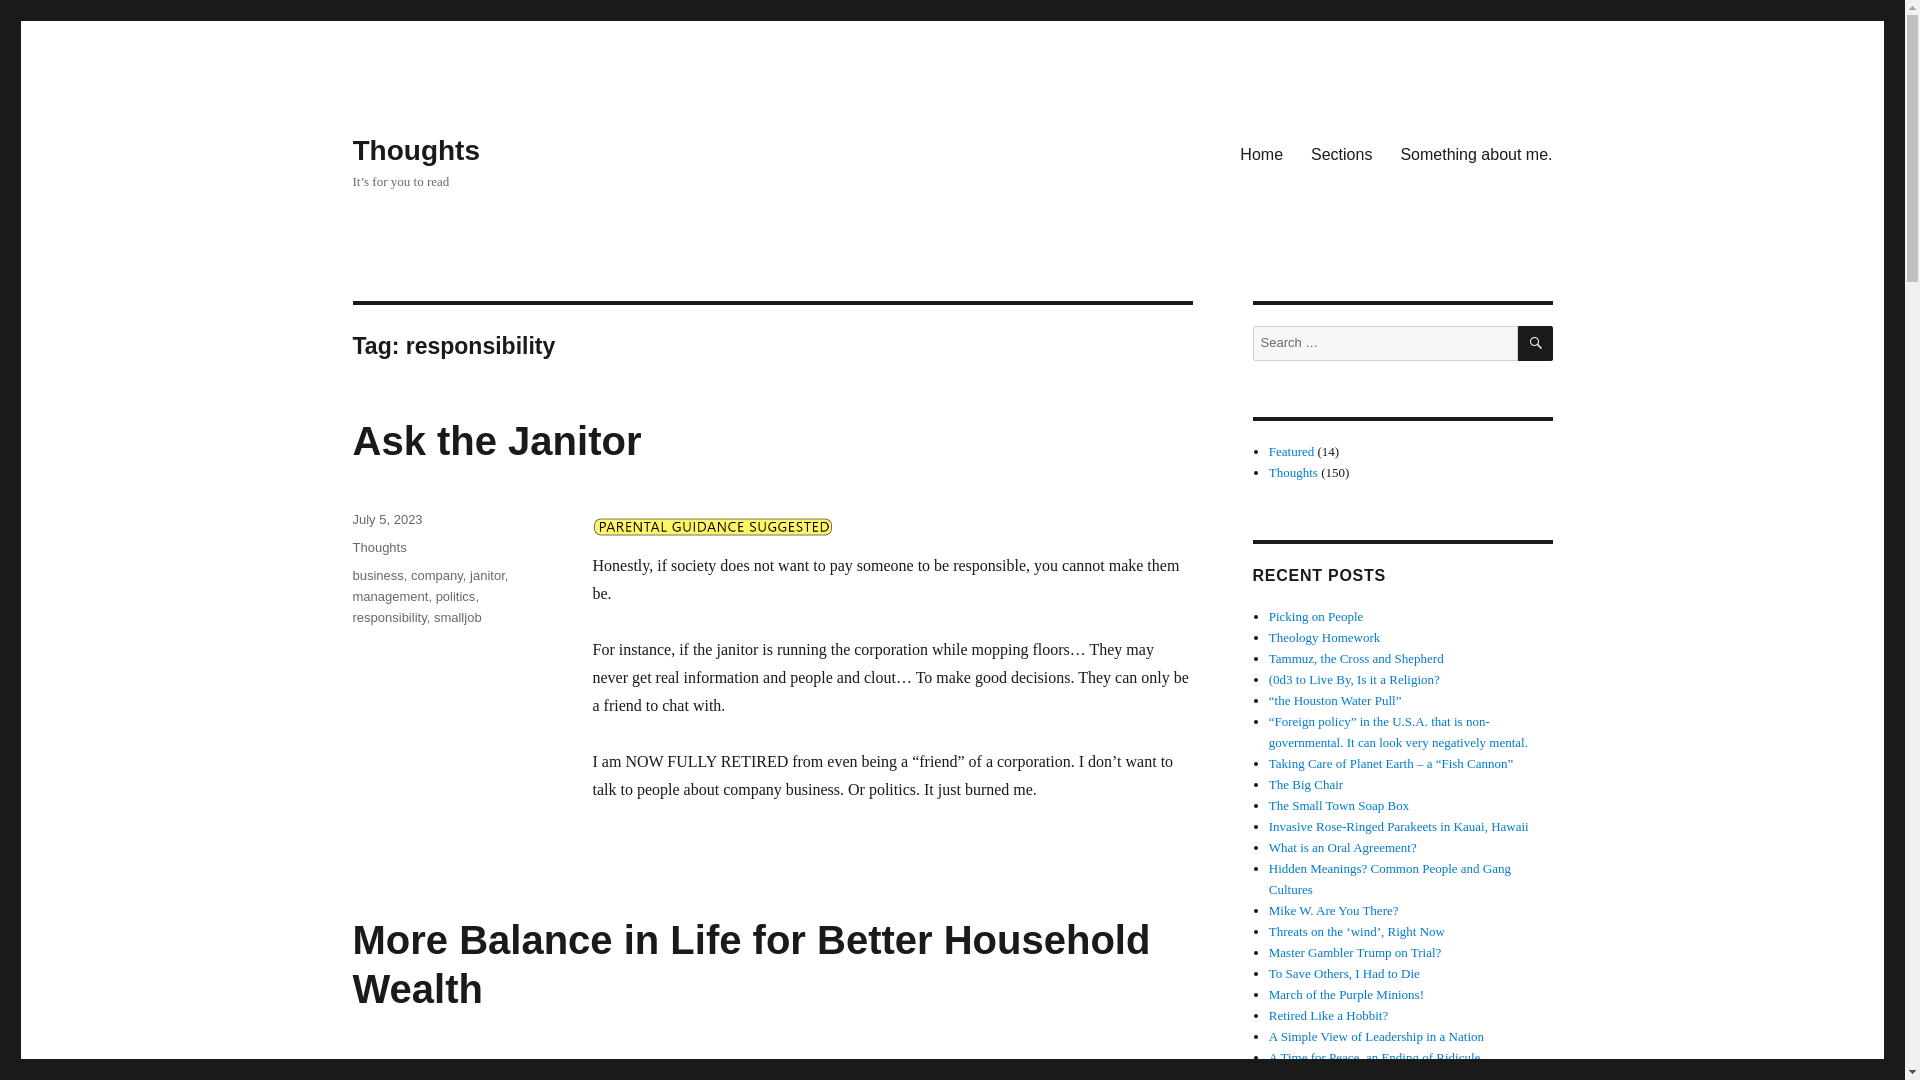 The width and height of the screenshot is (1920, 1080). Describe the element at coordinates (390, 596) in the screenshot. I see `management` at that location.